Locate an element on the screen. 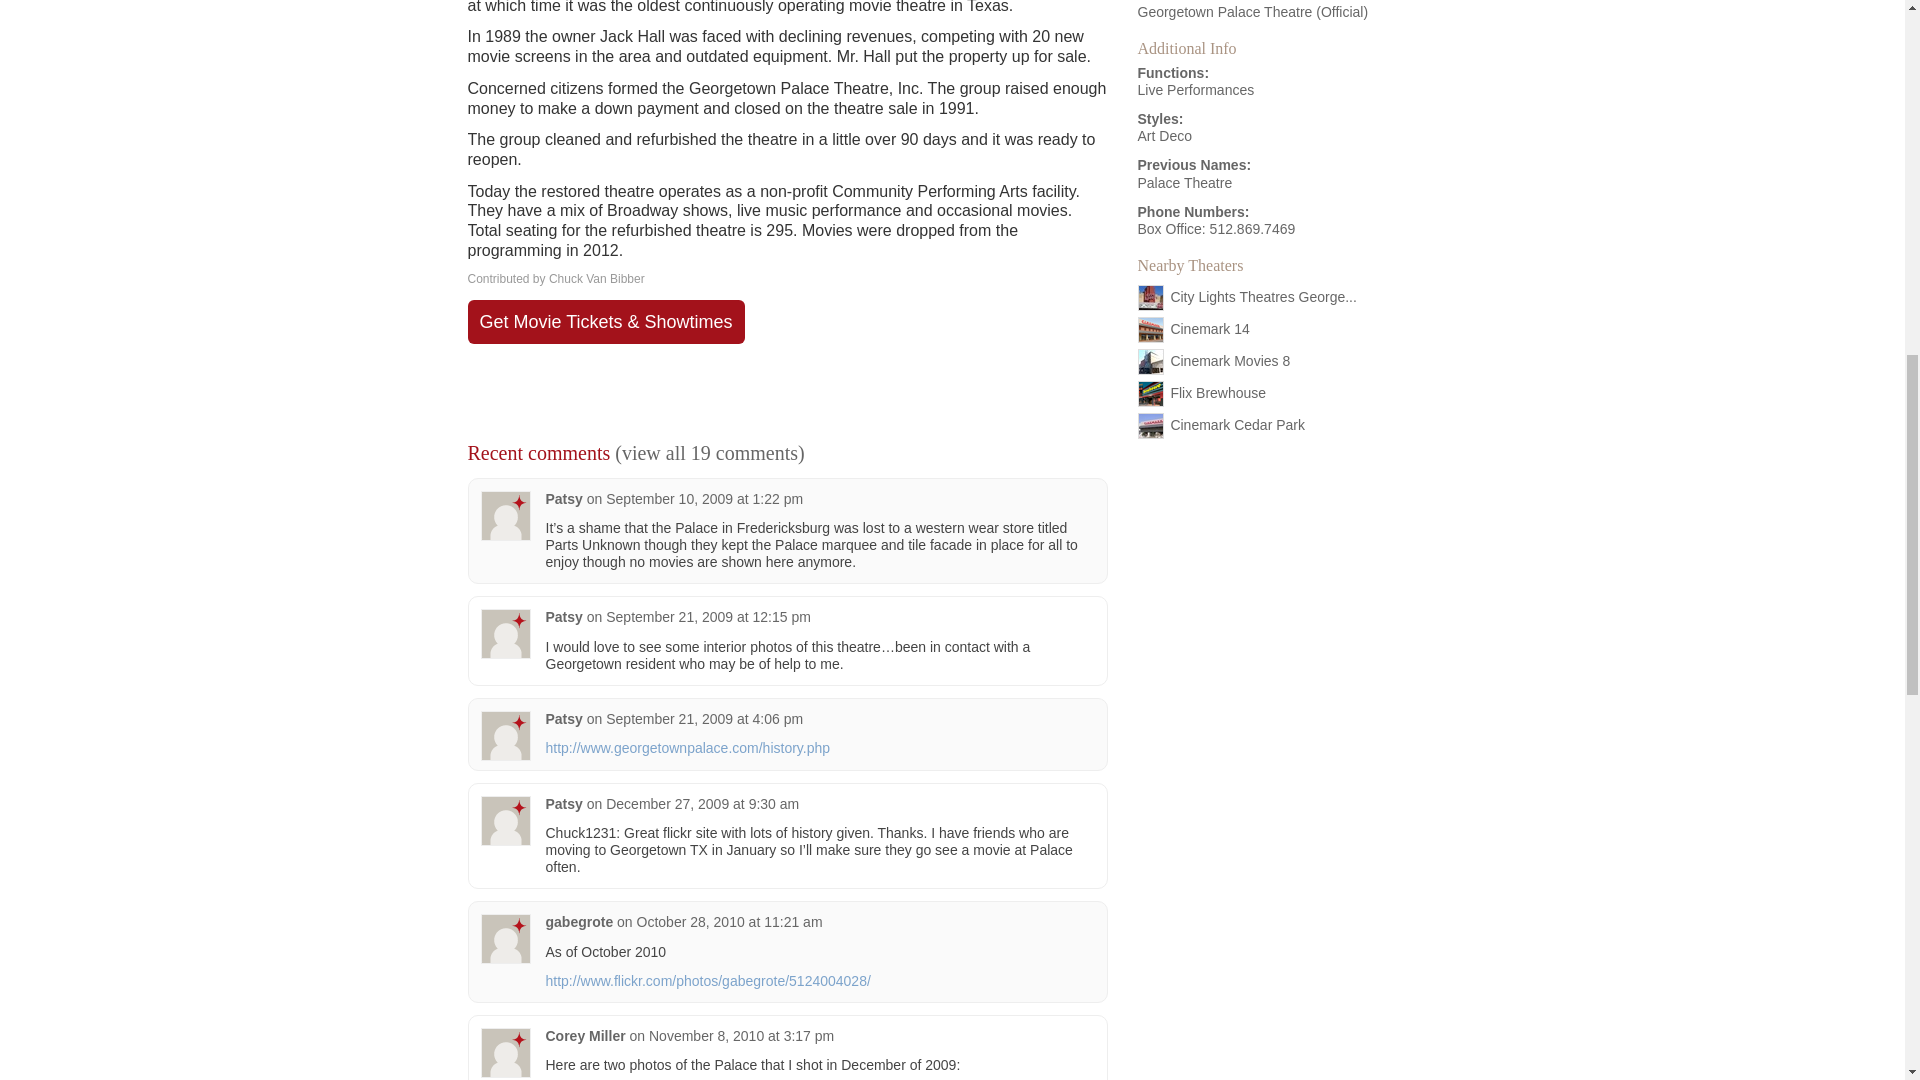 The width and height of the screenshot is (1920, 1080). City Lights Theatres George... is located at coordinates (1263, 296).